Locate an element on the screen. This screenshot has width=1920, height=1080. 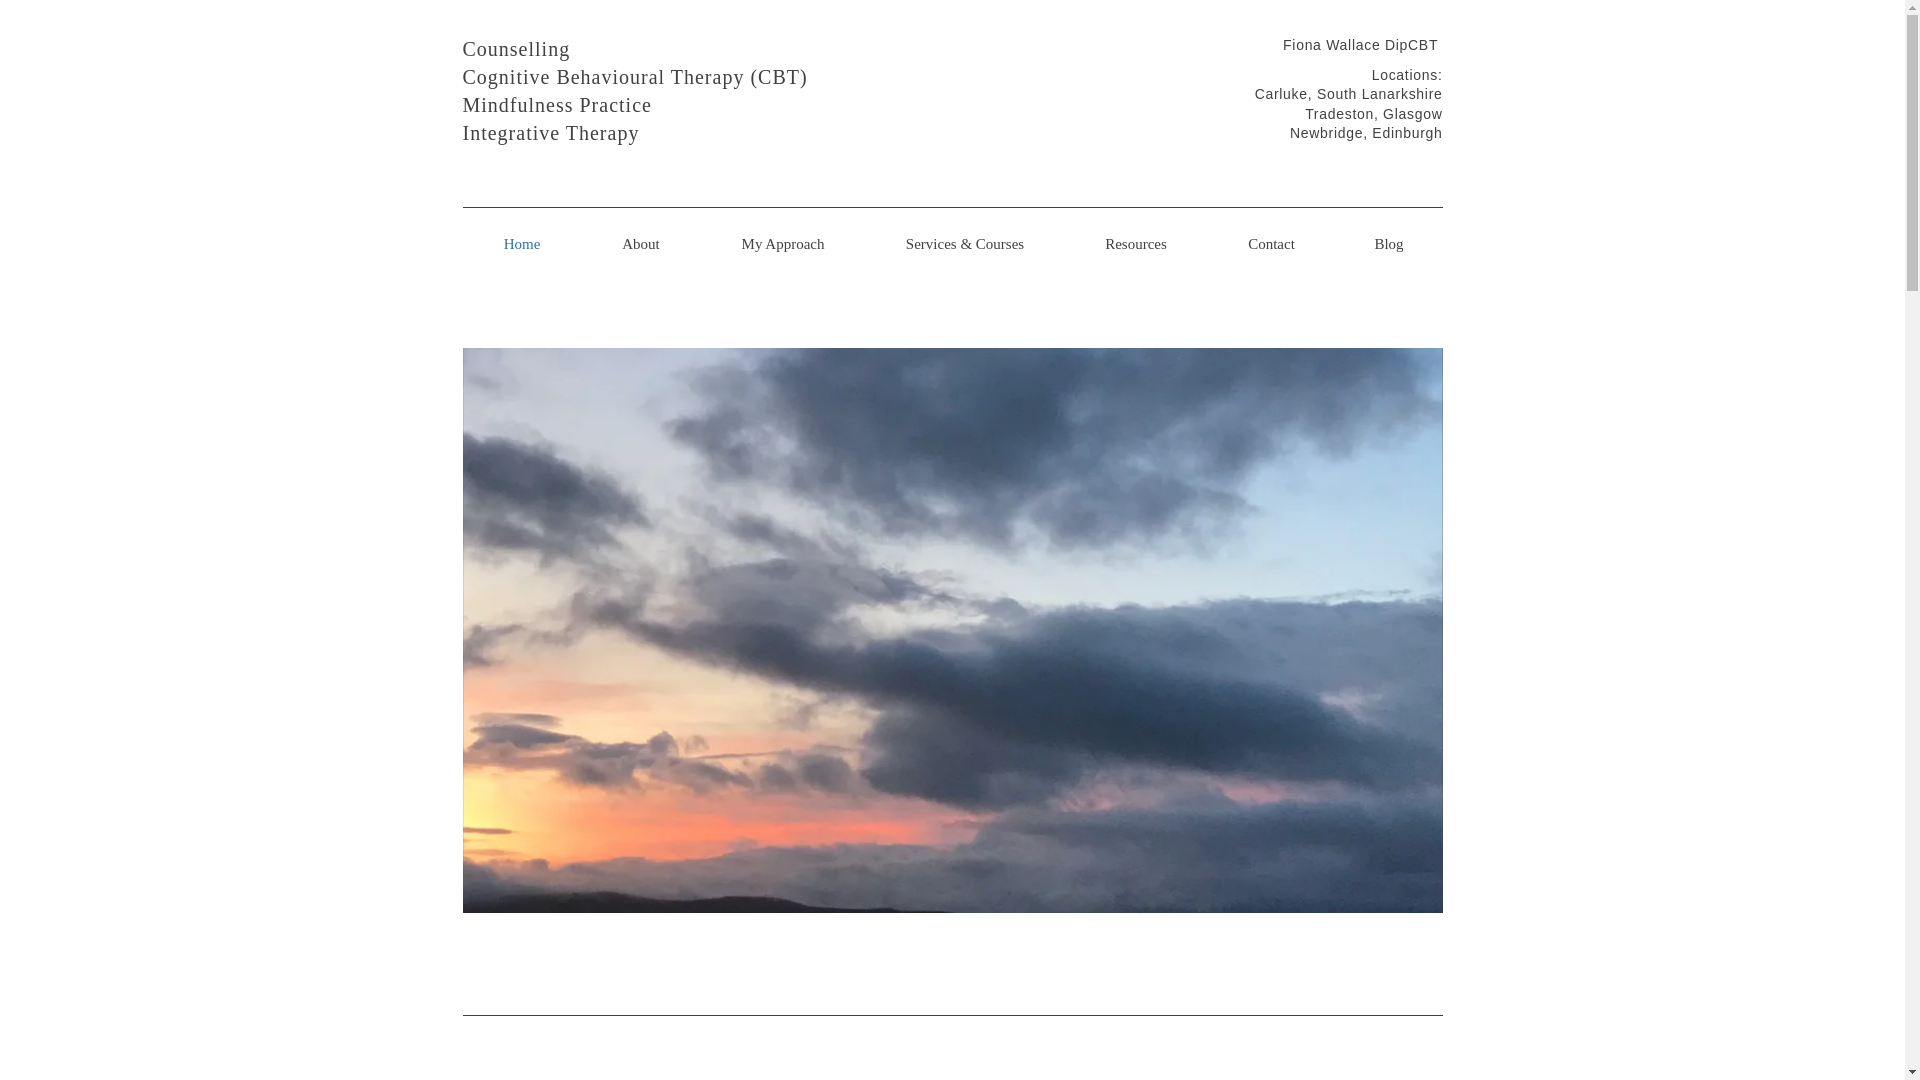
Resources is located at coordinates (1135, 244).